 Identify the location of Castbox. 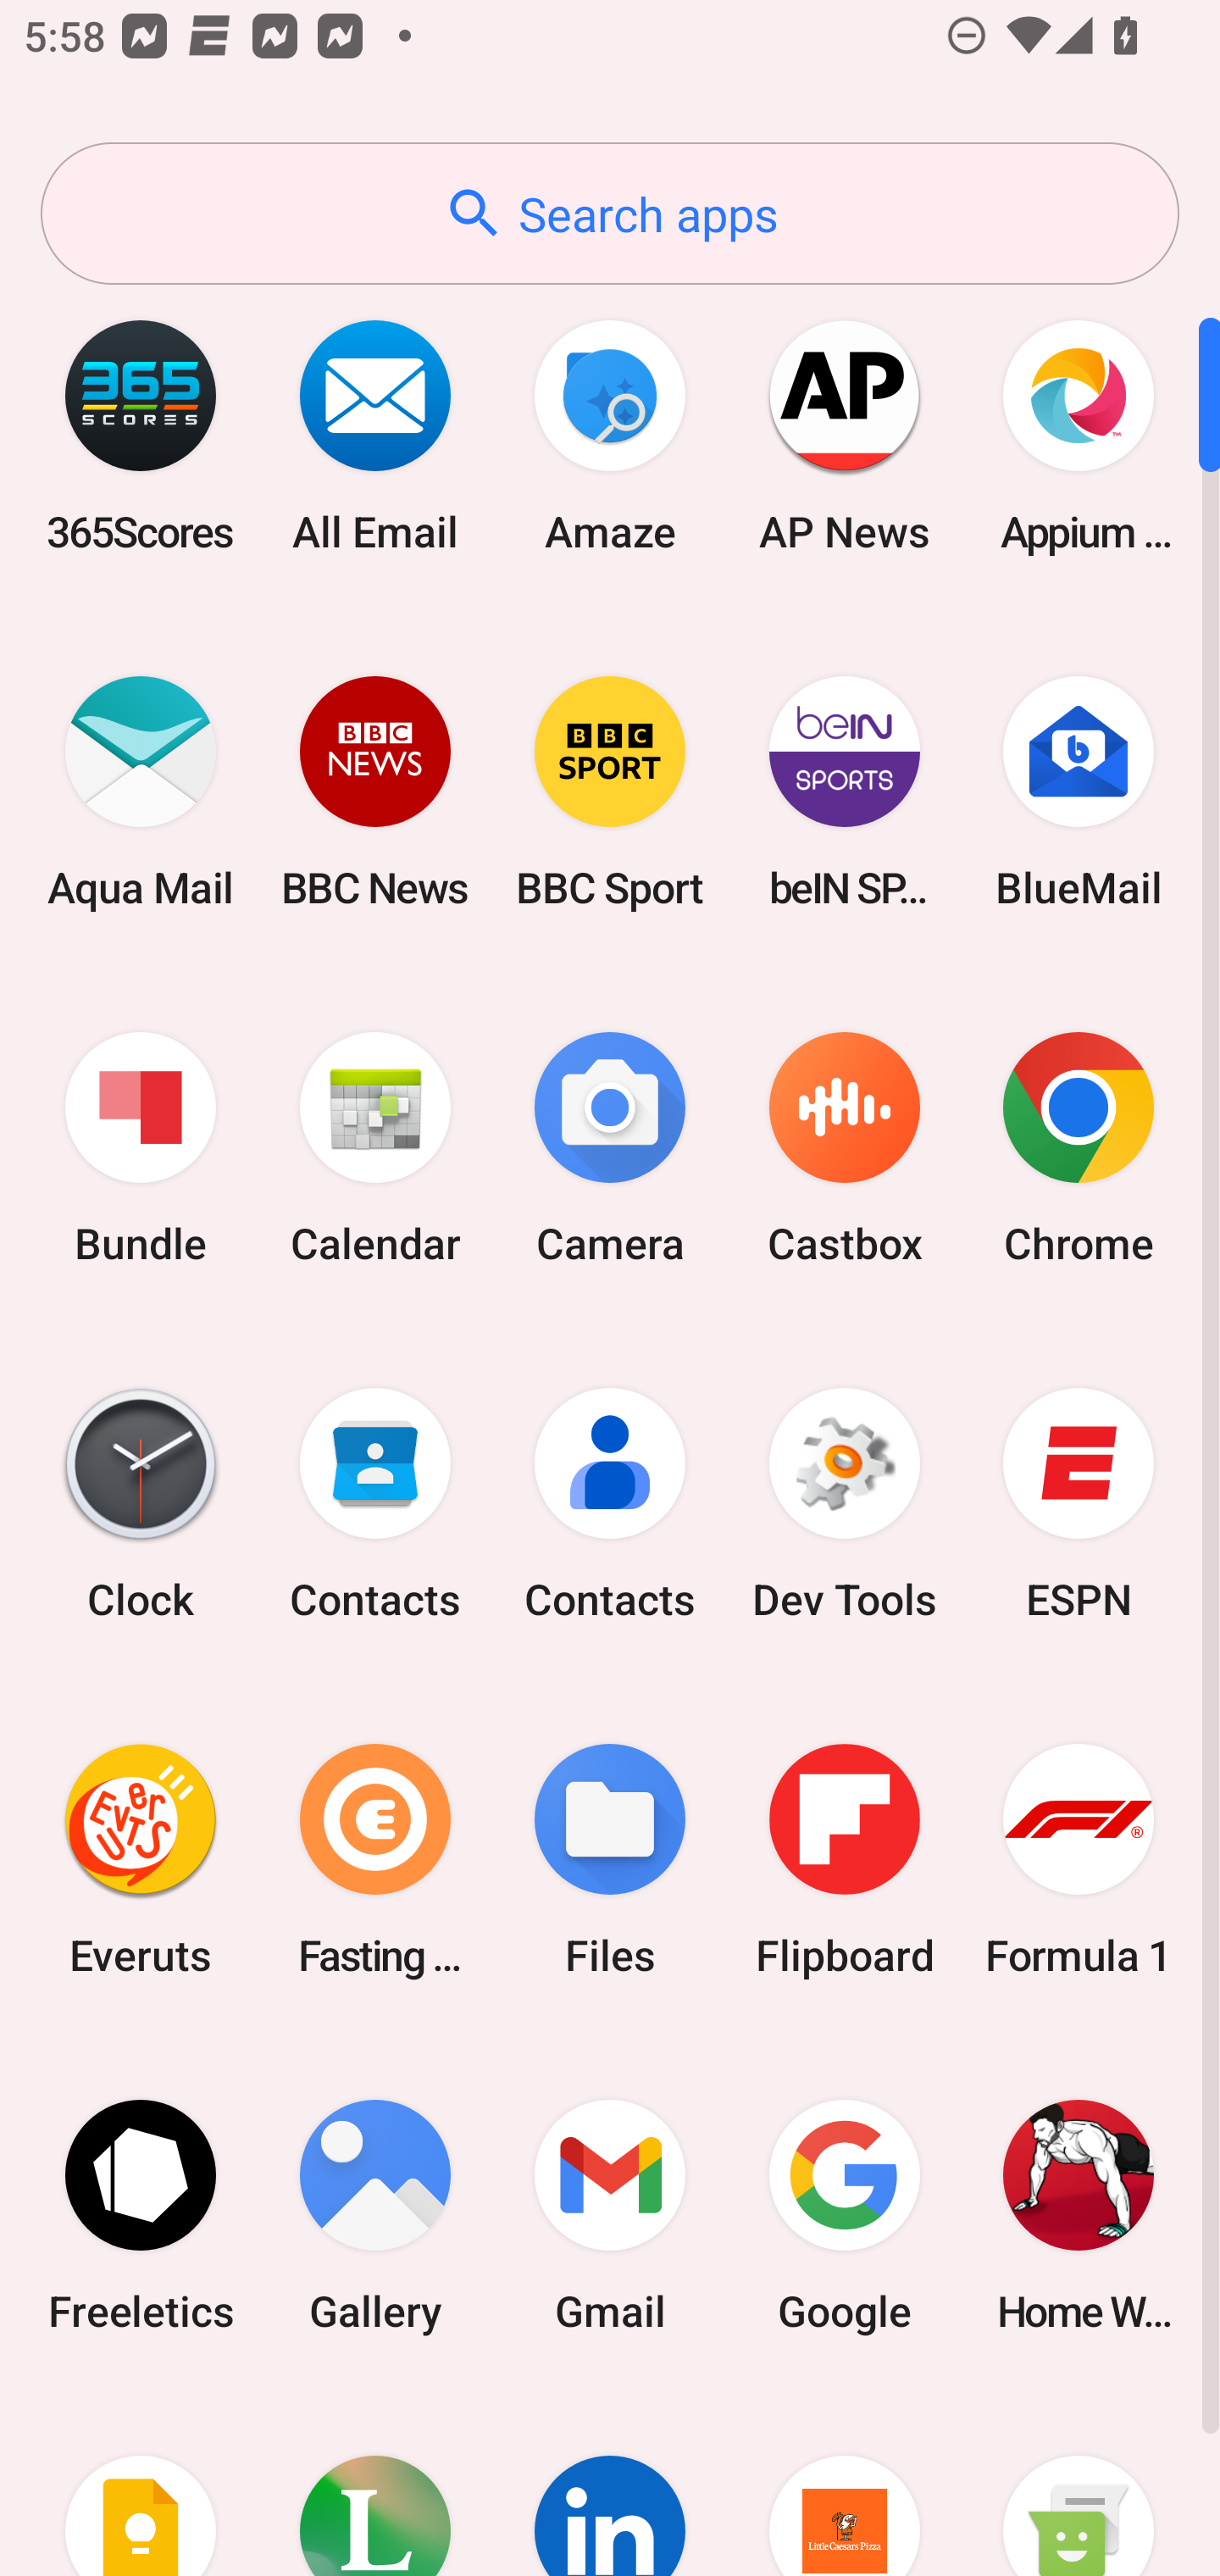
(844, 1149).